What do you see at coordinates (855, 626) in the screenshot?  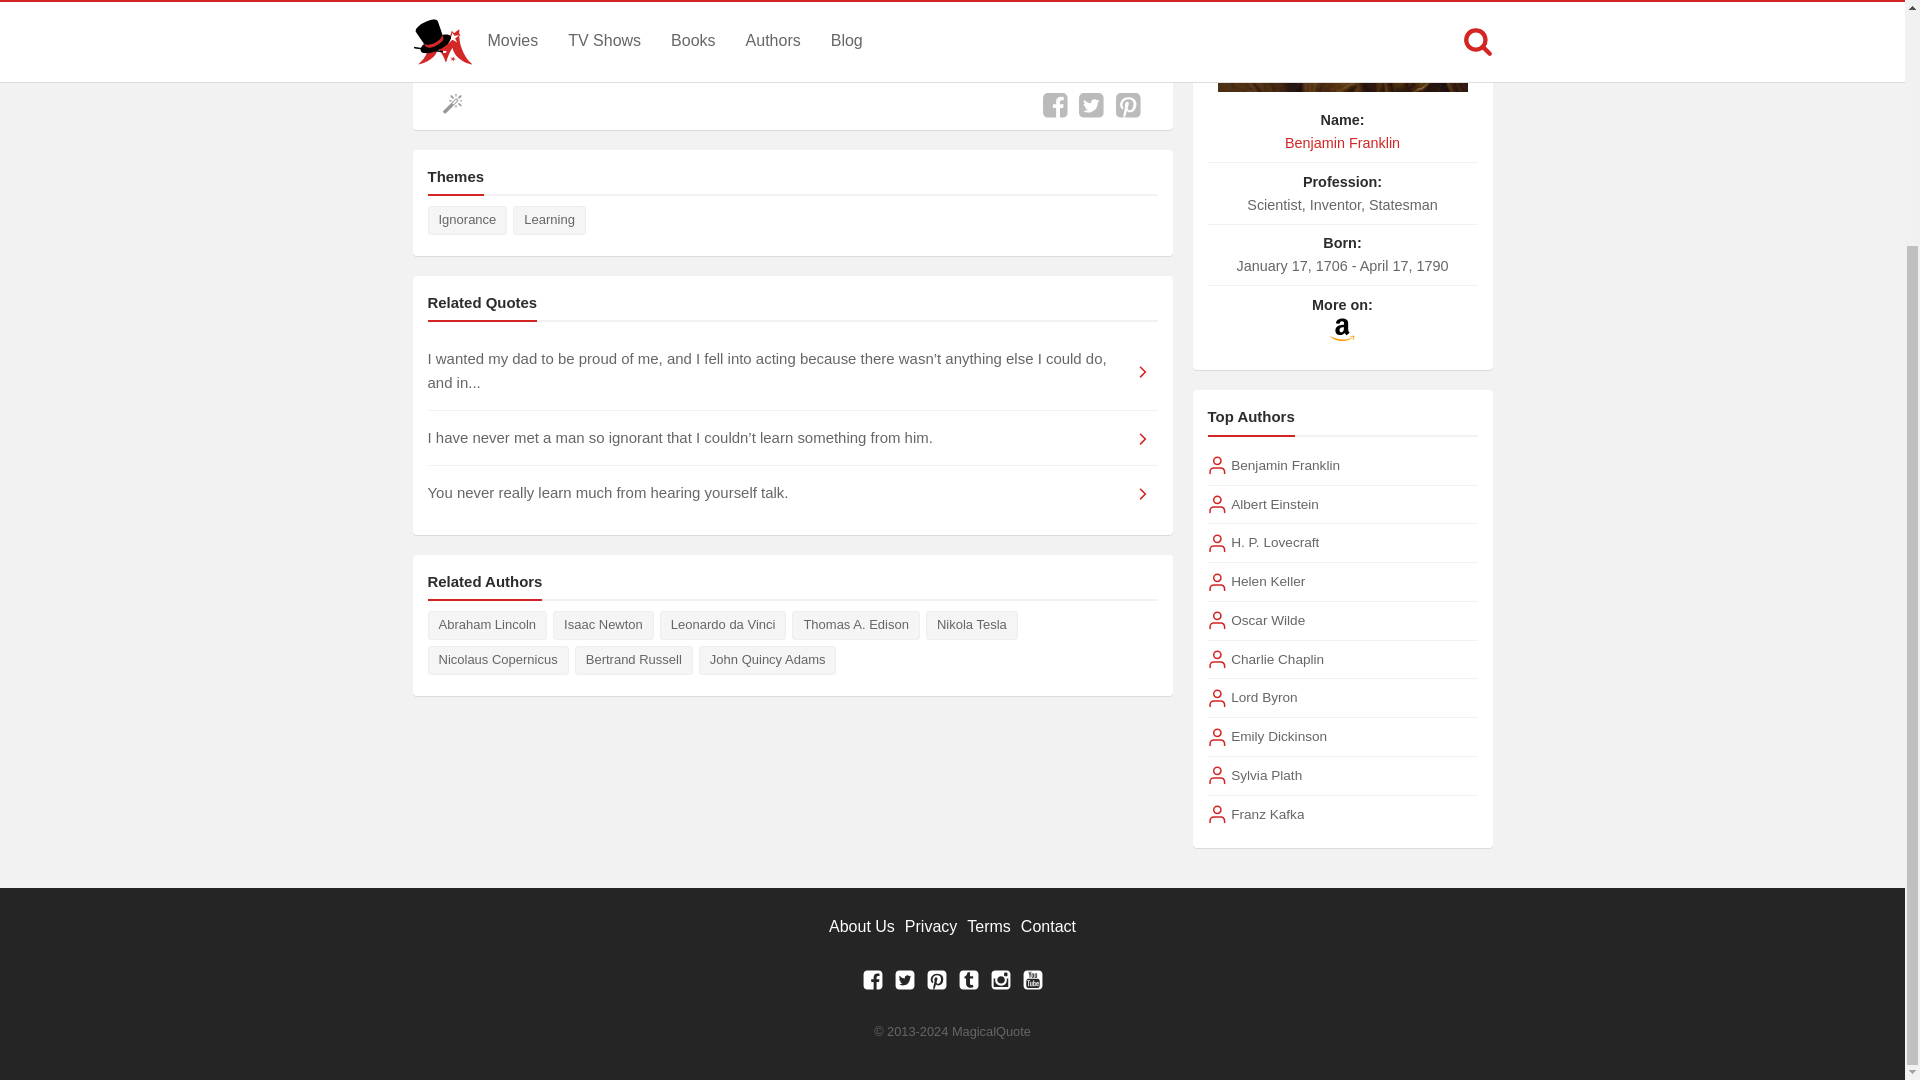 I see `Thomas A. Edison` at bounding box center [855, 626].